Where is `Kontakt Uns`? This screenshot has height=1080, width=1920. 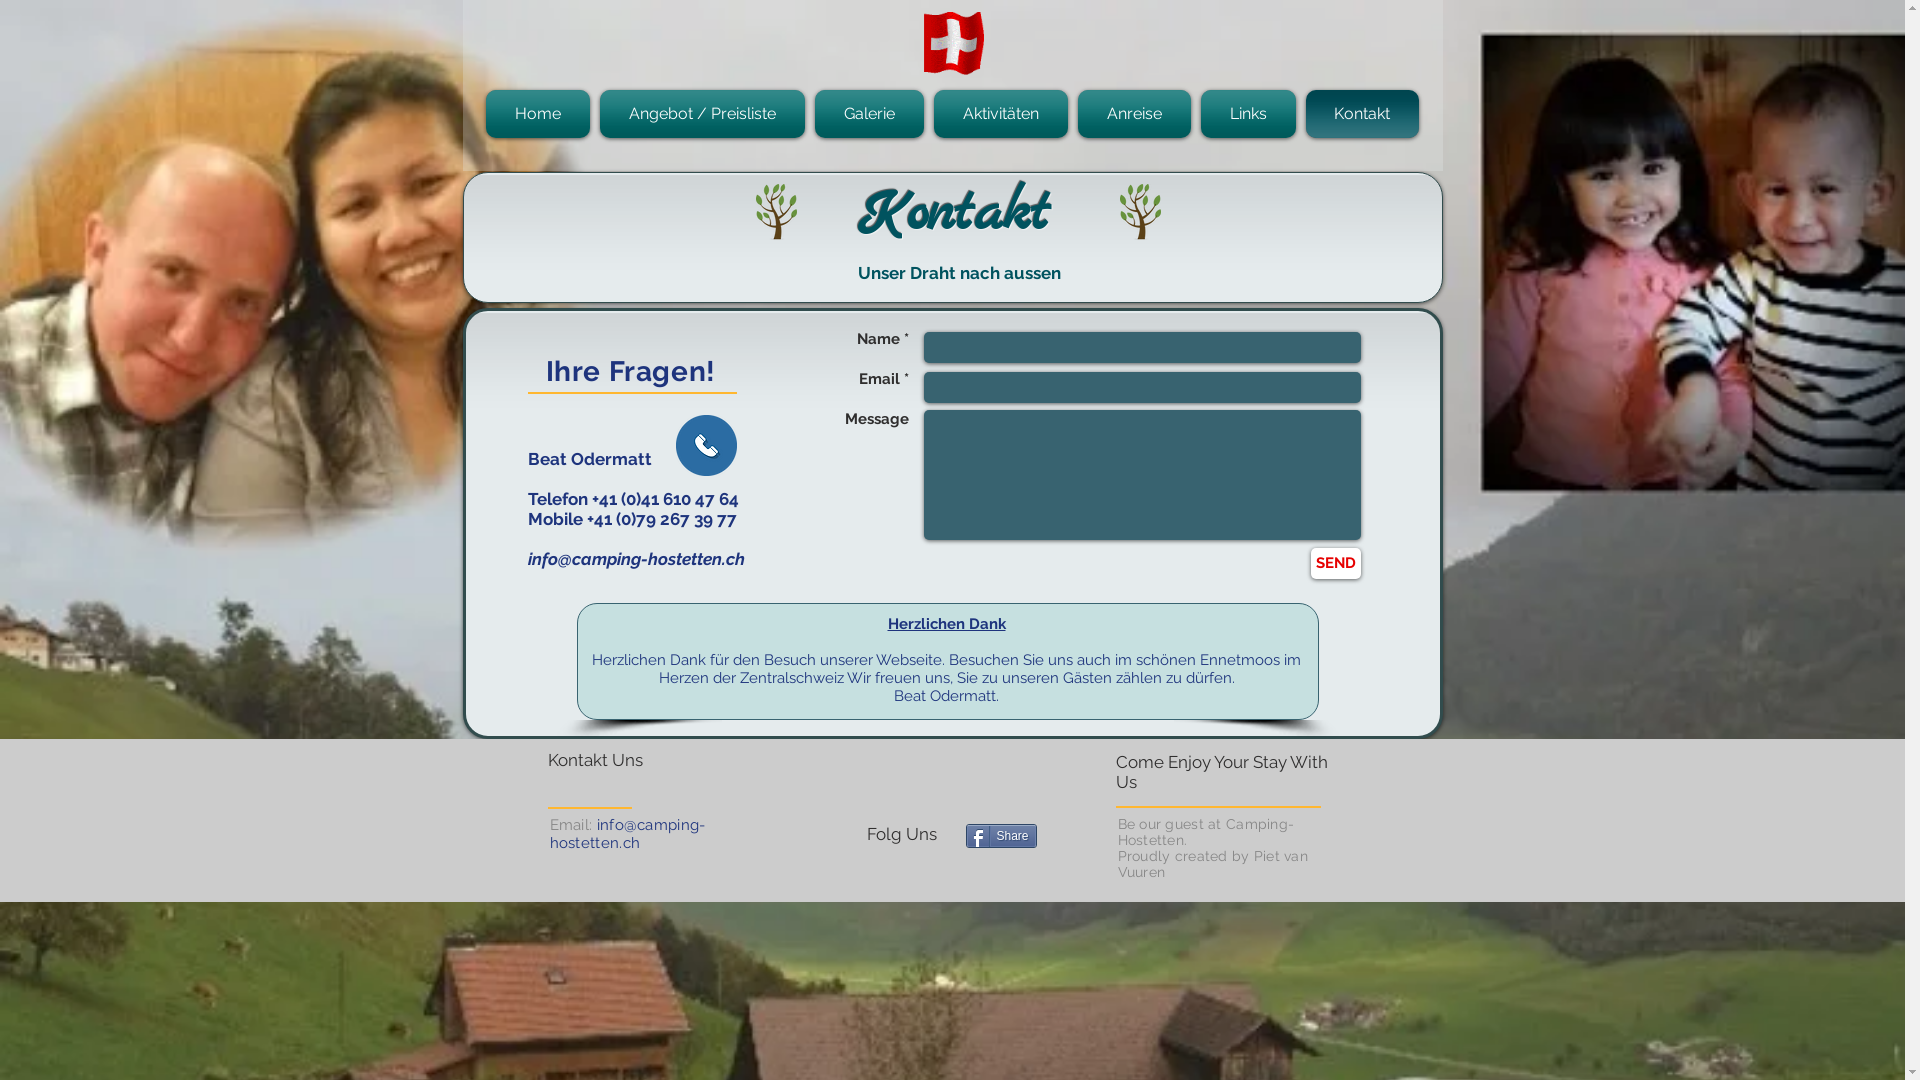 Kontakt Uns is located at coordinates (613, 760).